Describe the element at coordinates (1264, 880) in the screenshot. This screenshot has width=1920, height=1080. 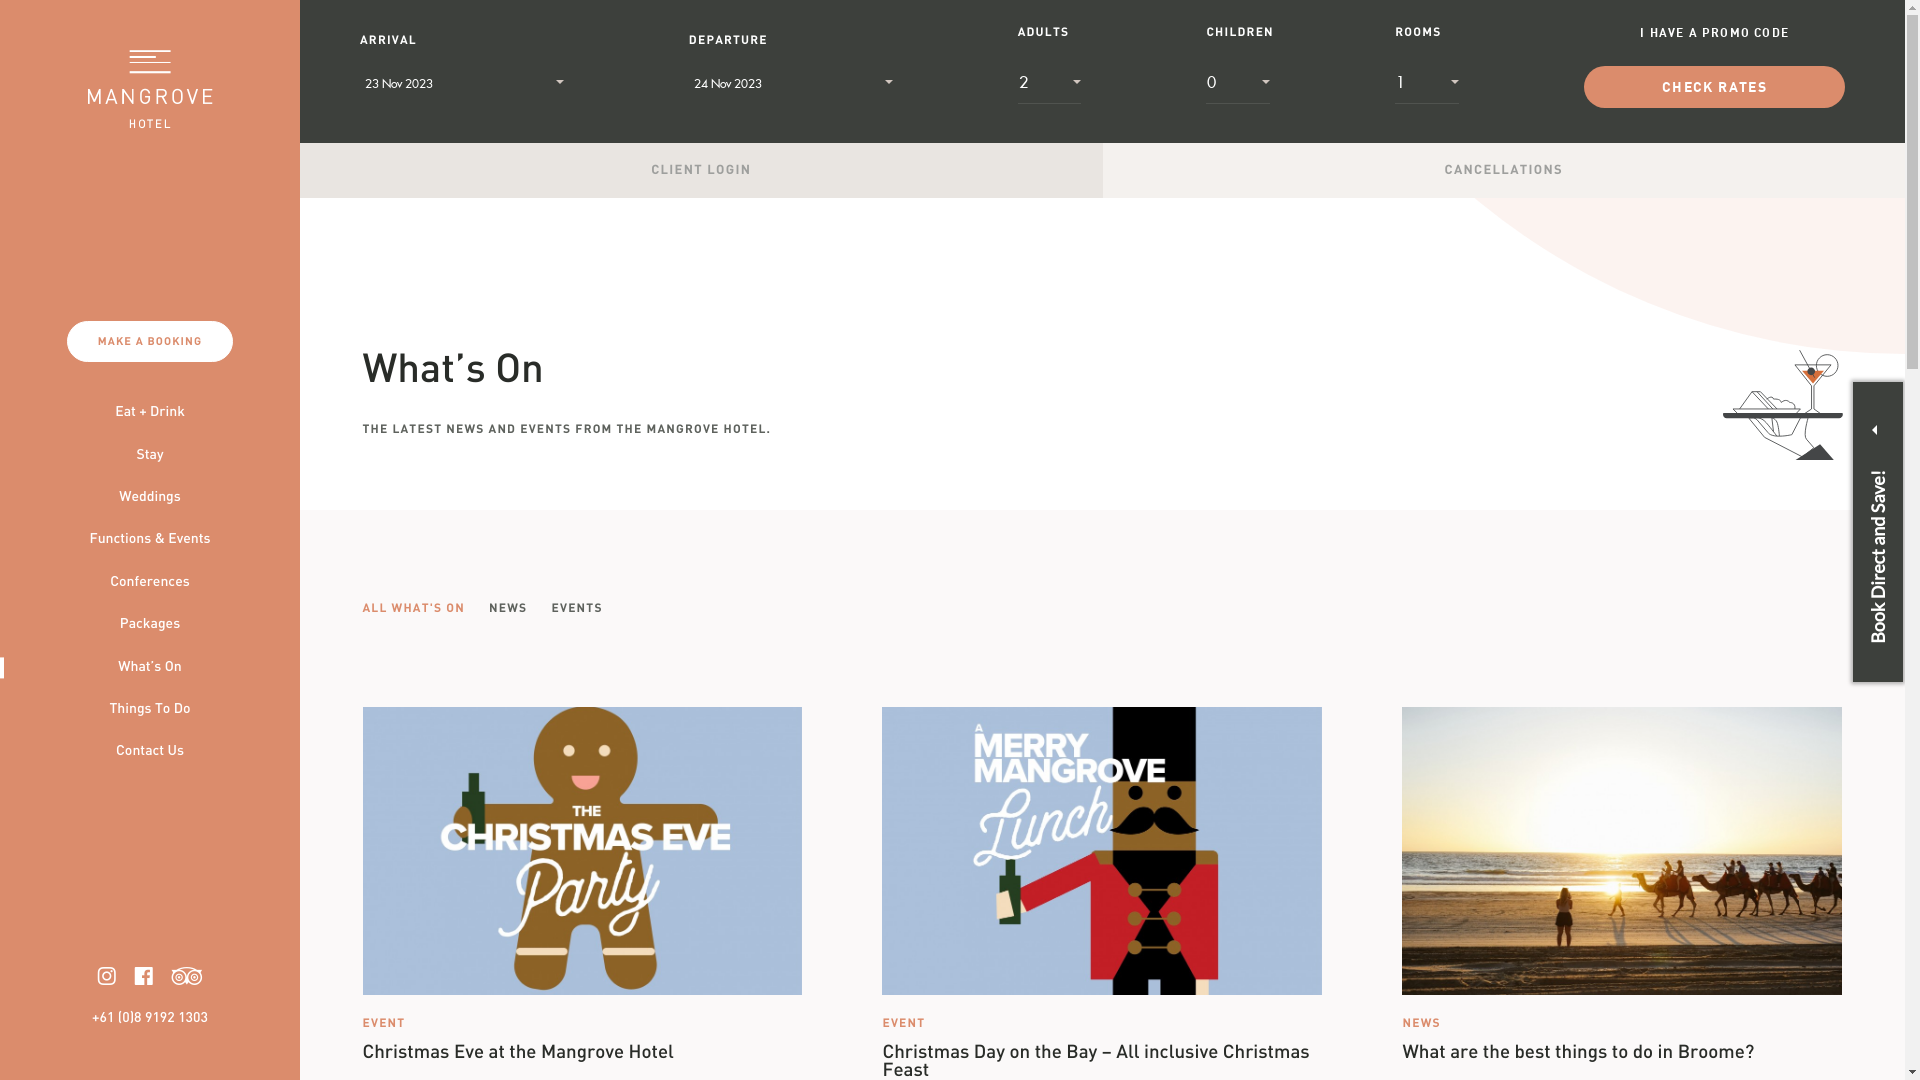
I see `Samphire Rottnest` at that location.